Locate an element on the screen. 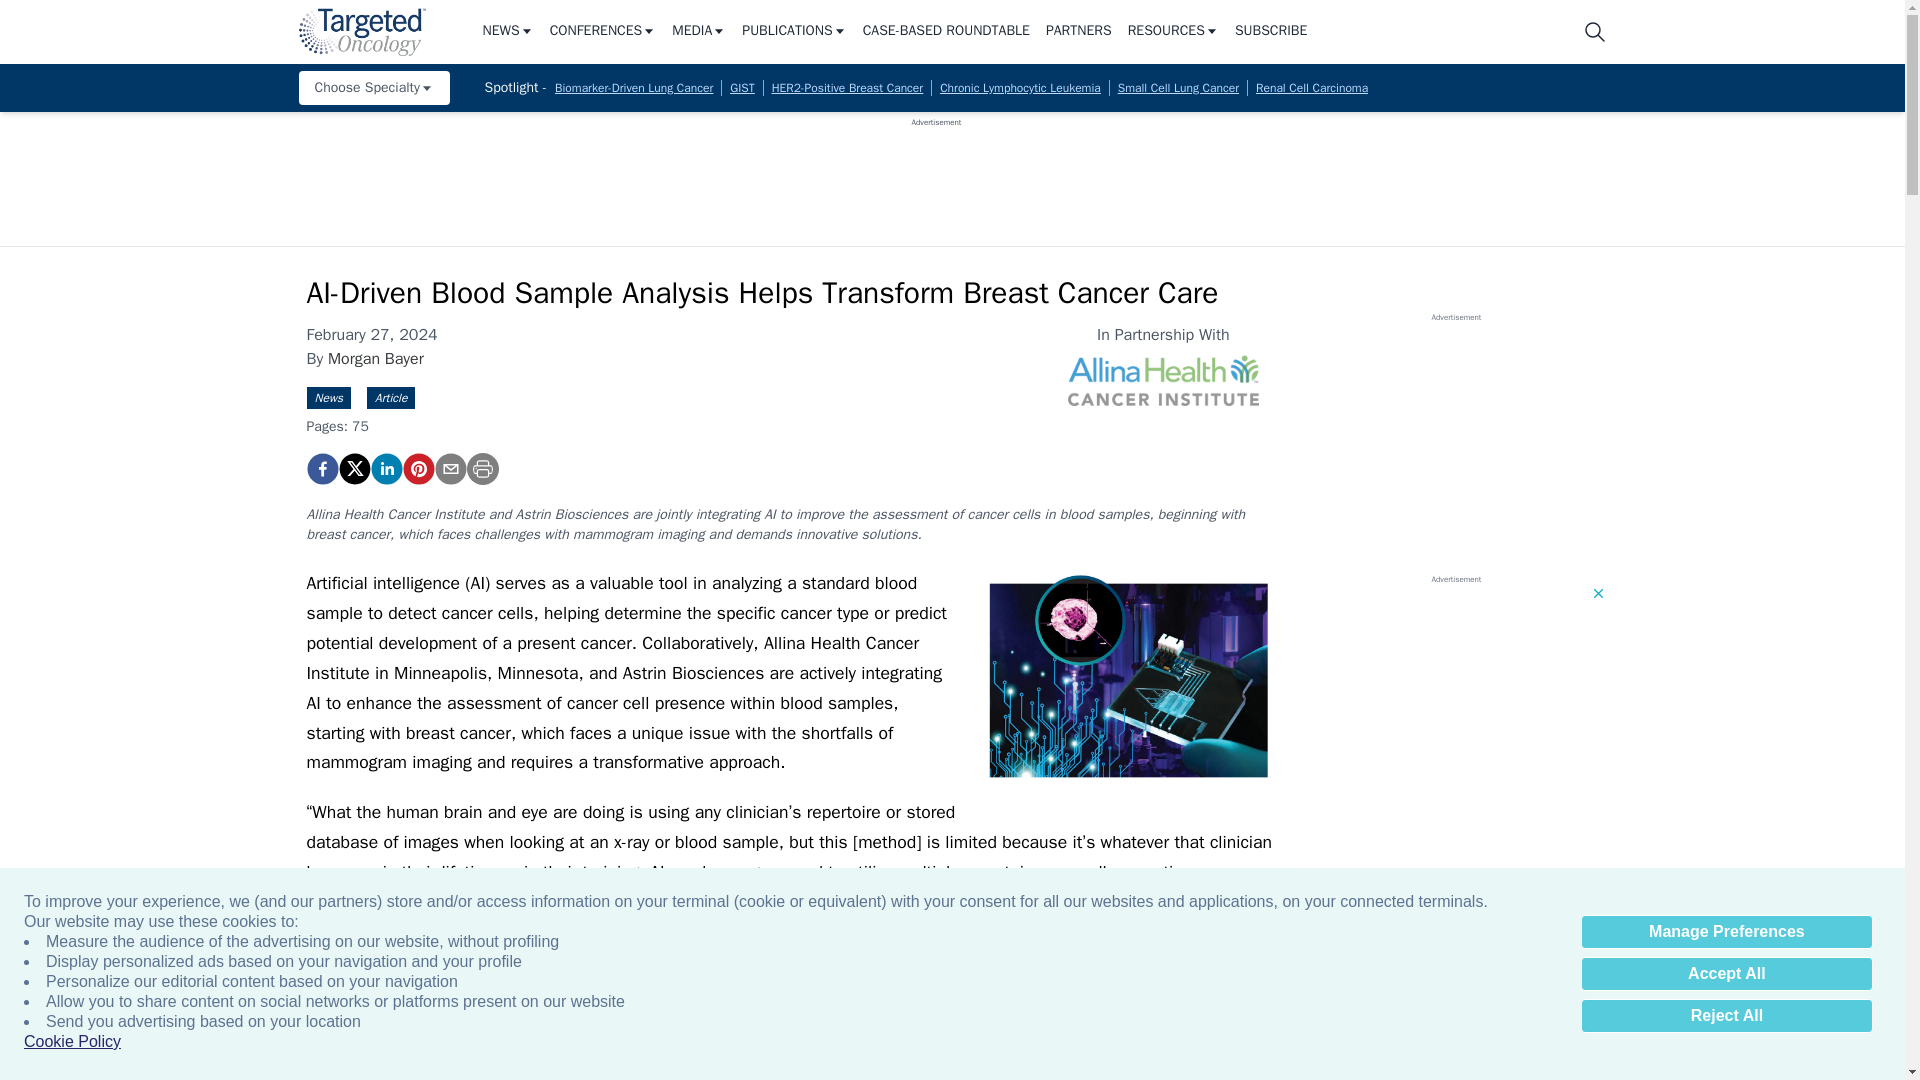 This screenshot has height=1080, width=1920. MEDIA is located at coordinates (698, 32).